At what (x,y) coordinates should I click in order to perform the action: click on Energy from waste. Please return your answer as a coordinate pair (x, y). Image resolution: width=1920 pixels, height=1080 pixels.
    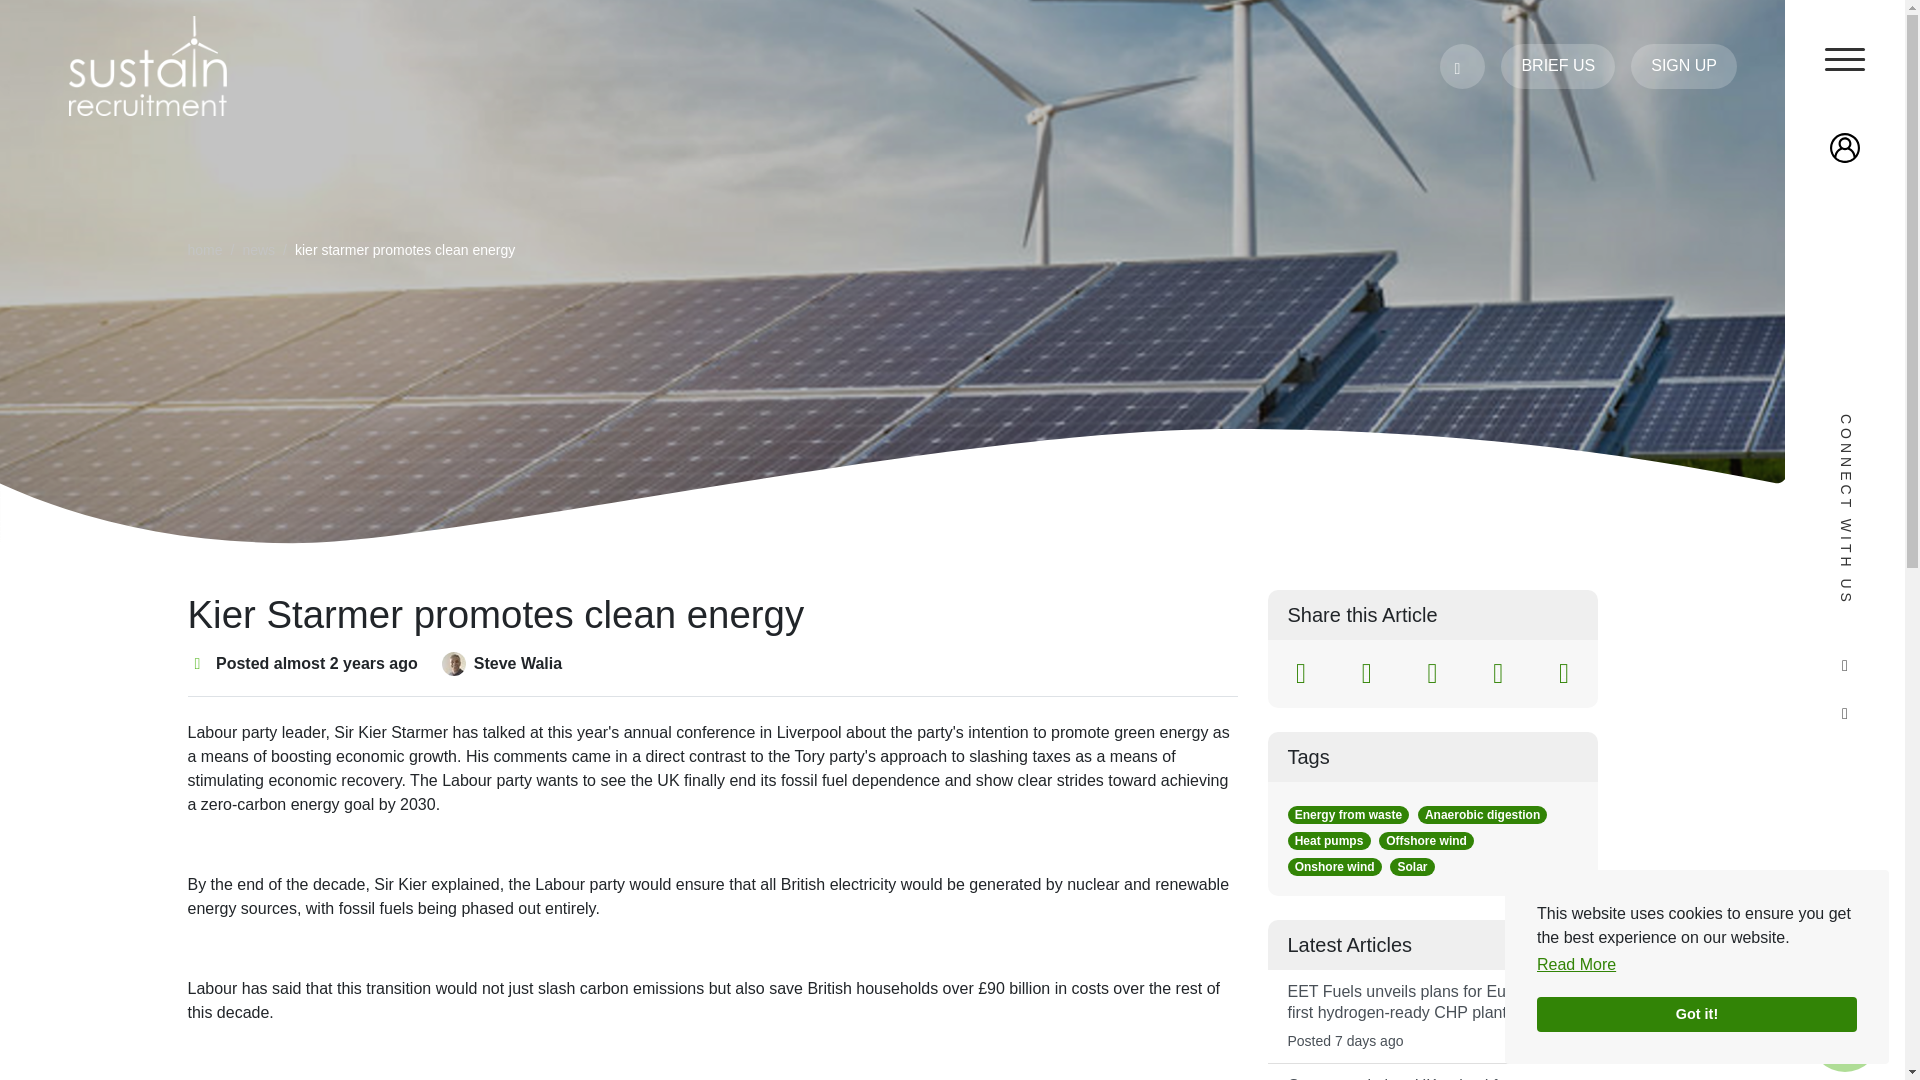
    Looking at the image, I should click on (1348, 814).